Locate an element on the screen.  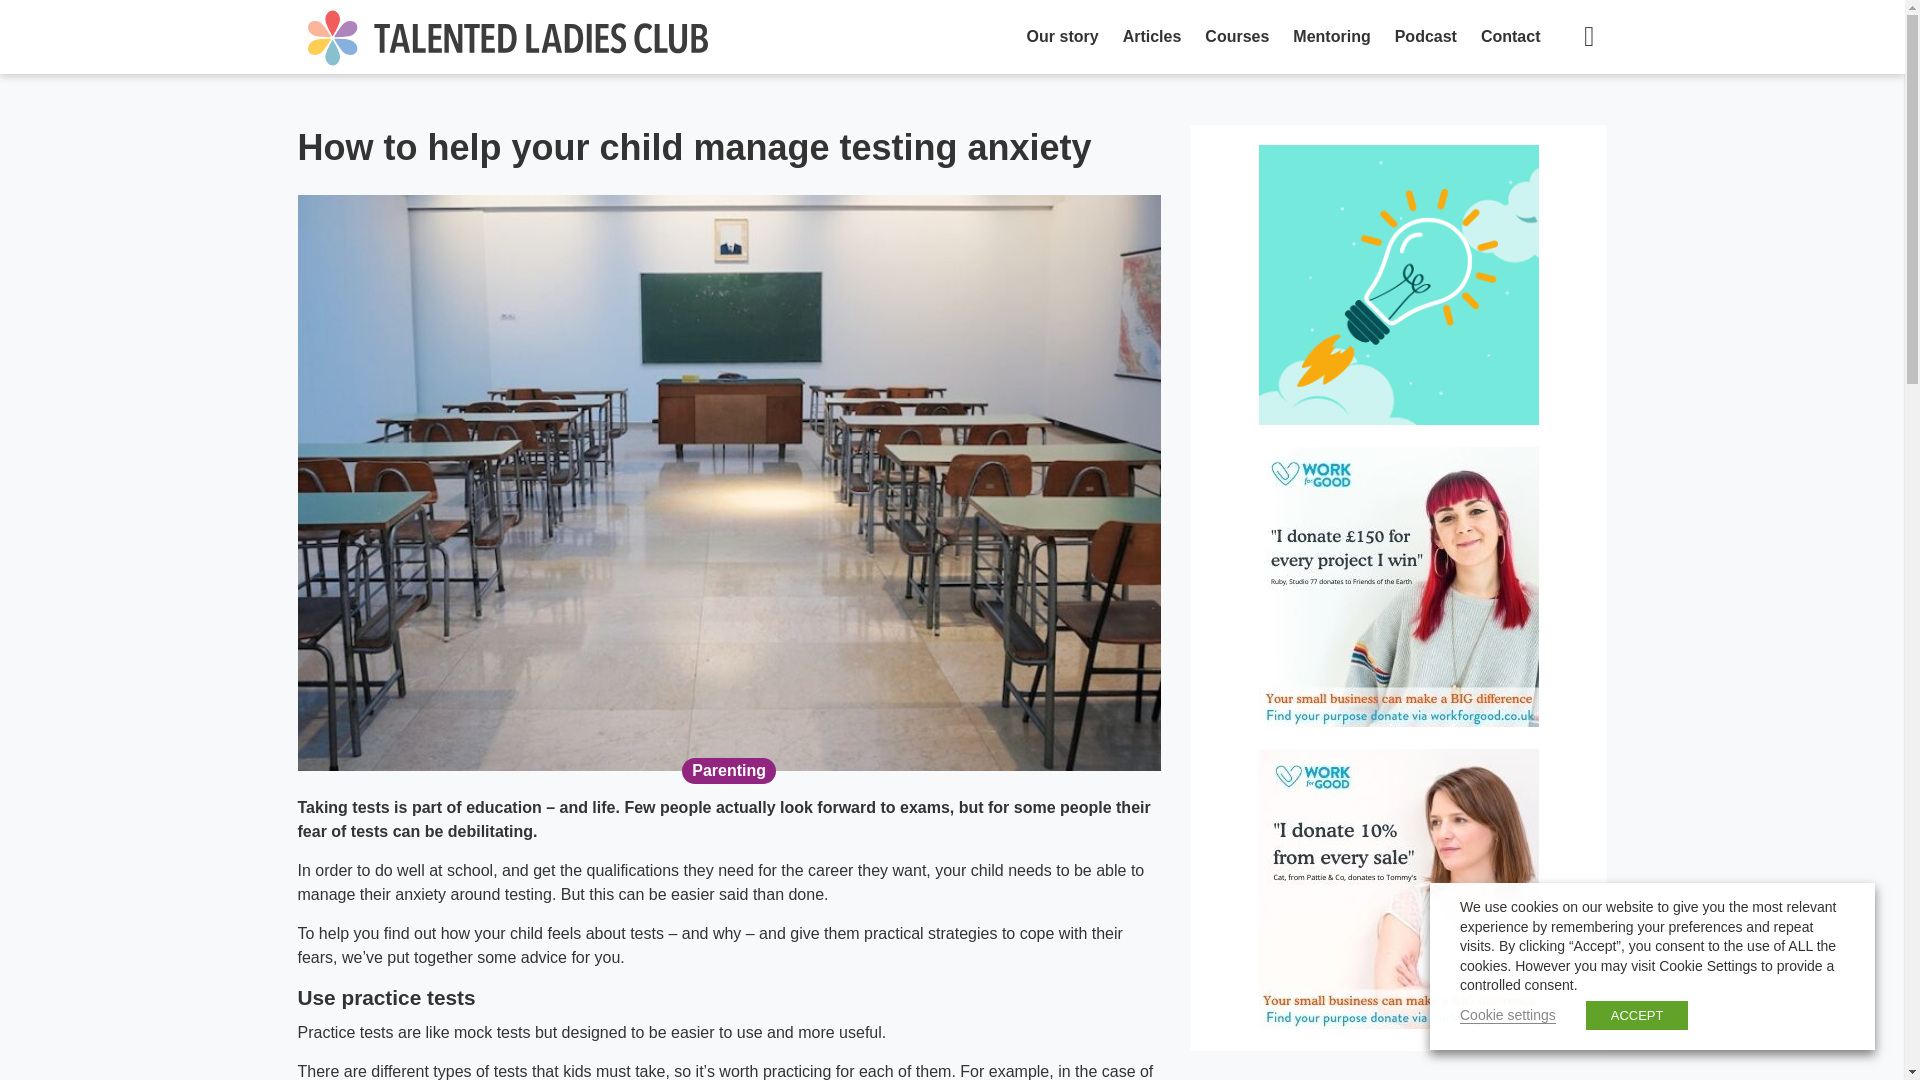
Articles is located at coordinates (1152, 37).